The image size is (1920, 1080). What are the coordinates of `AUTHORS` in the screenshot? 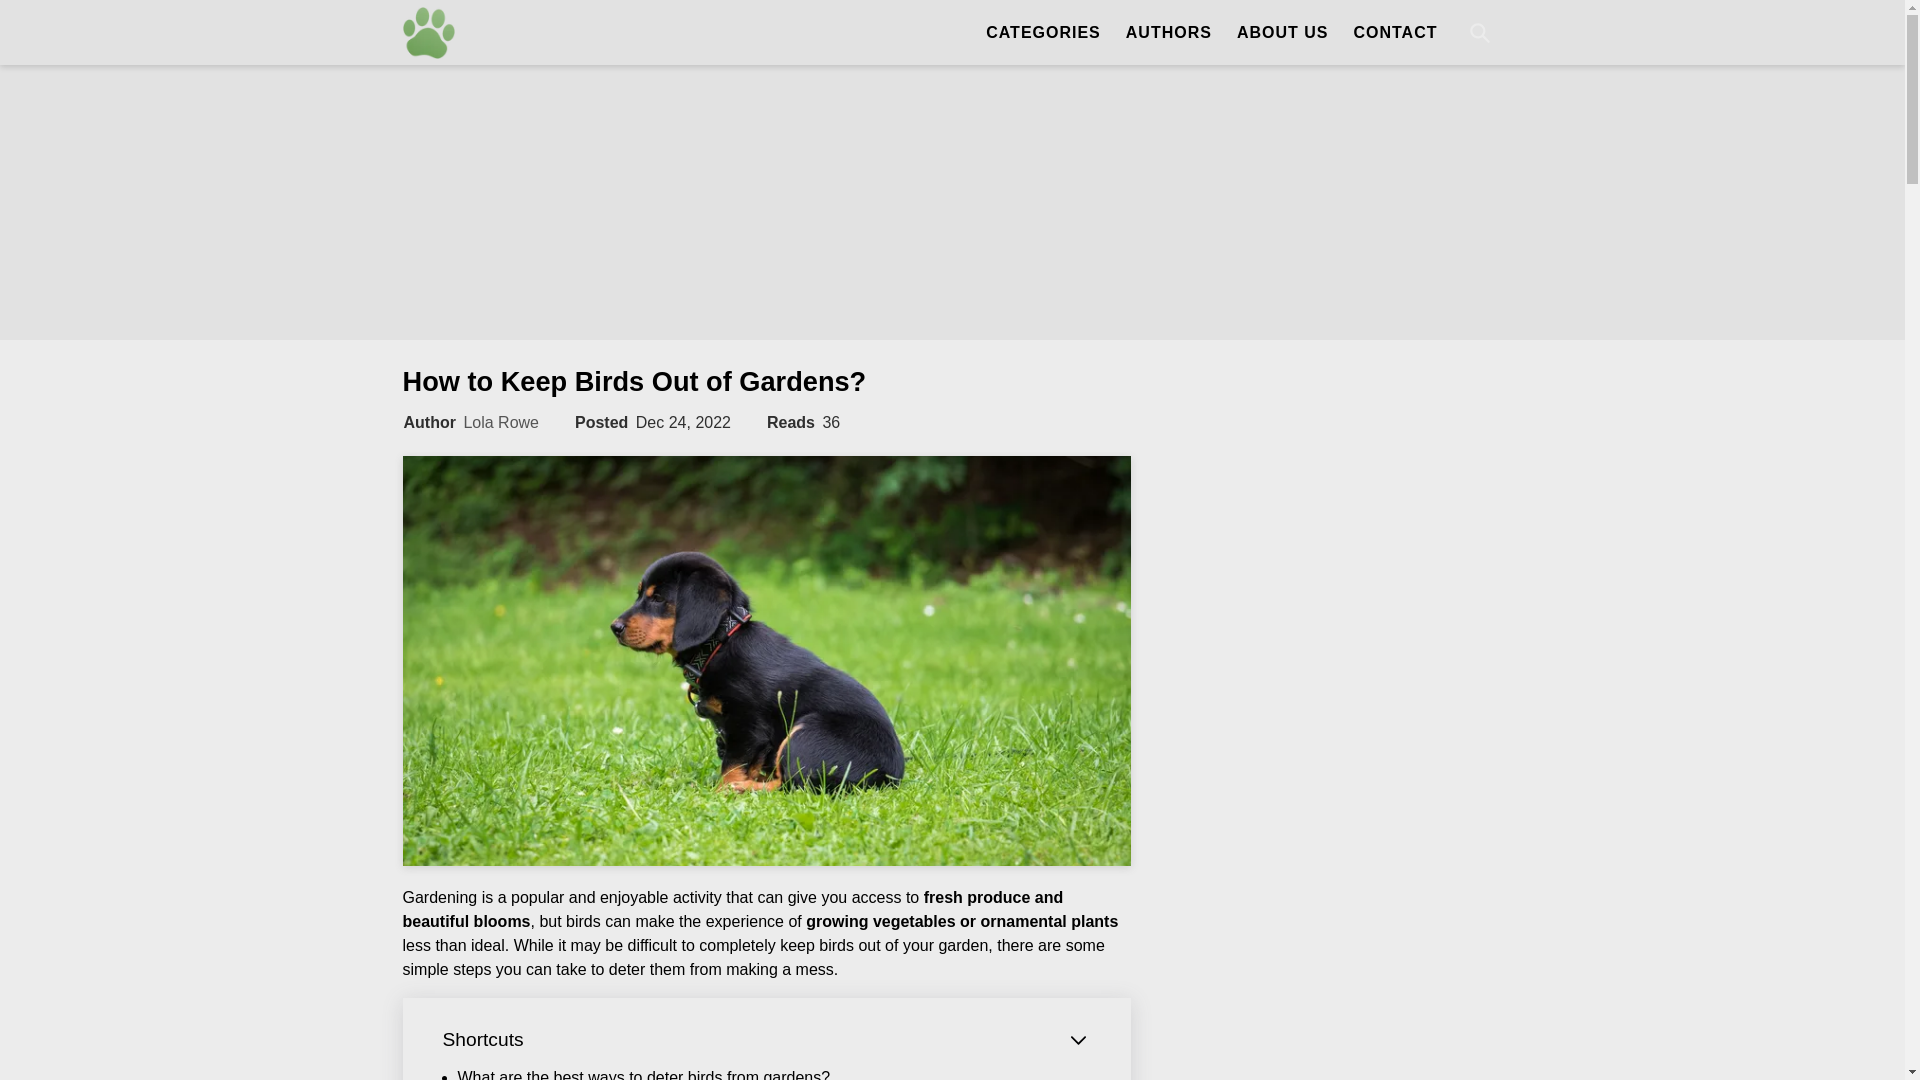 It's located at (1168, 32).